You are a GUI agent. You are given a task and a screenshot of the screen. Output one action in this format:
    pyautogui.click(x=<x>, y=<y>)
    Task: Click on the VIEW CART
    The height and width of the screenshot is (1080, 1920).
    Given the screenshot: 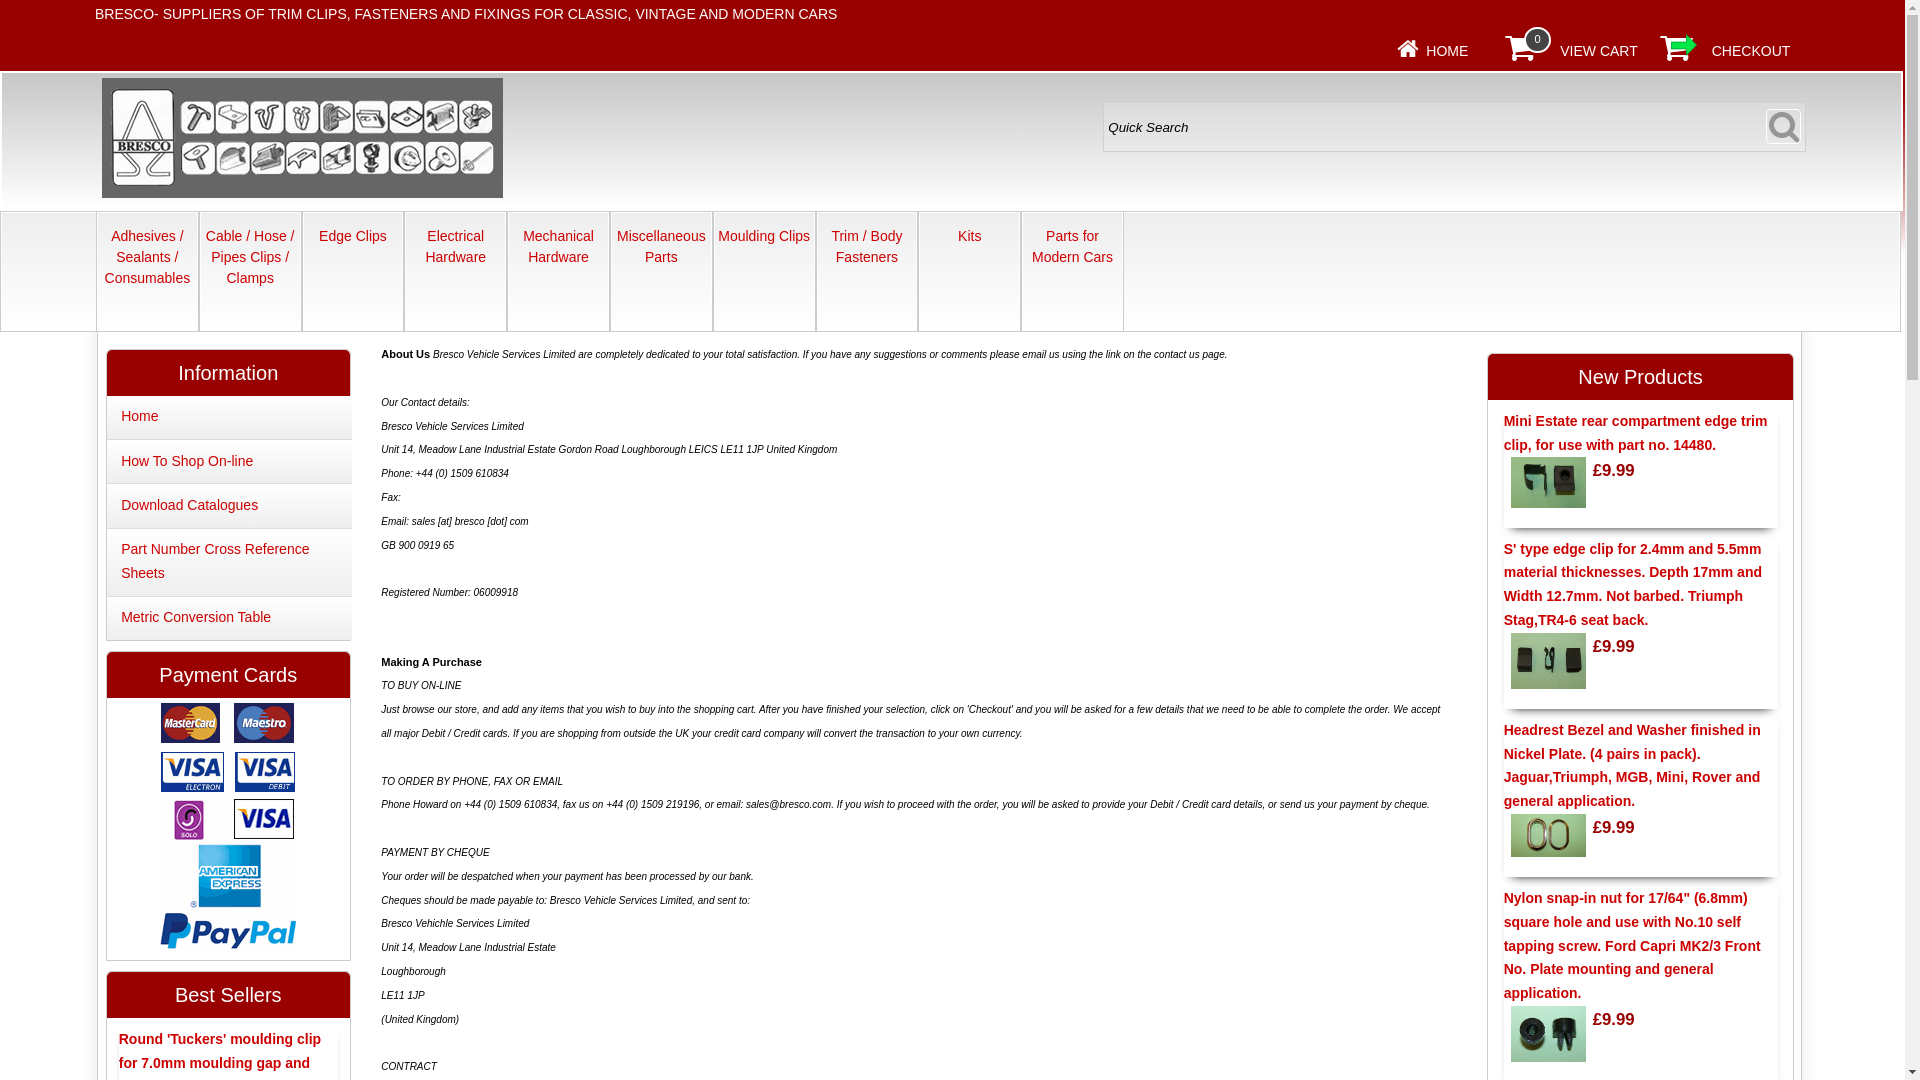 What is the action you would take?
    pyautogui.click(x=1598, y=51)
    